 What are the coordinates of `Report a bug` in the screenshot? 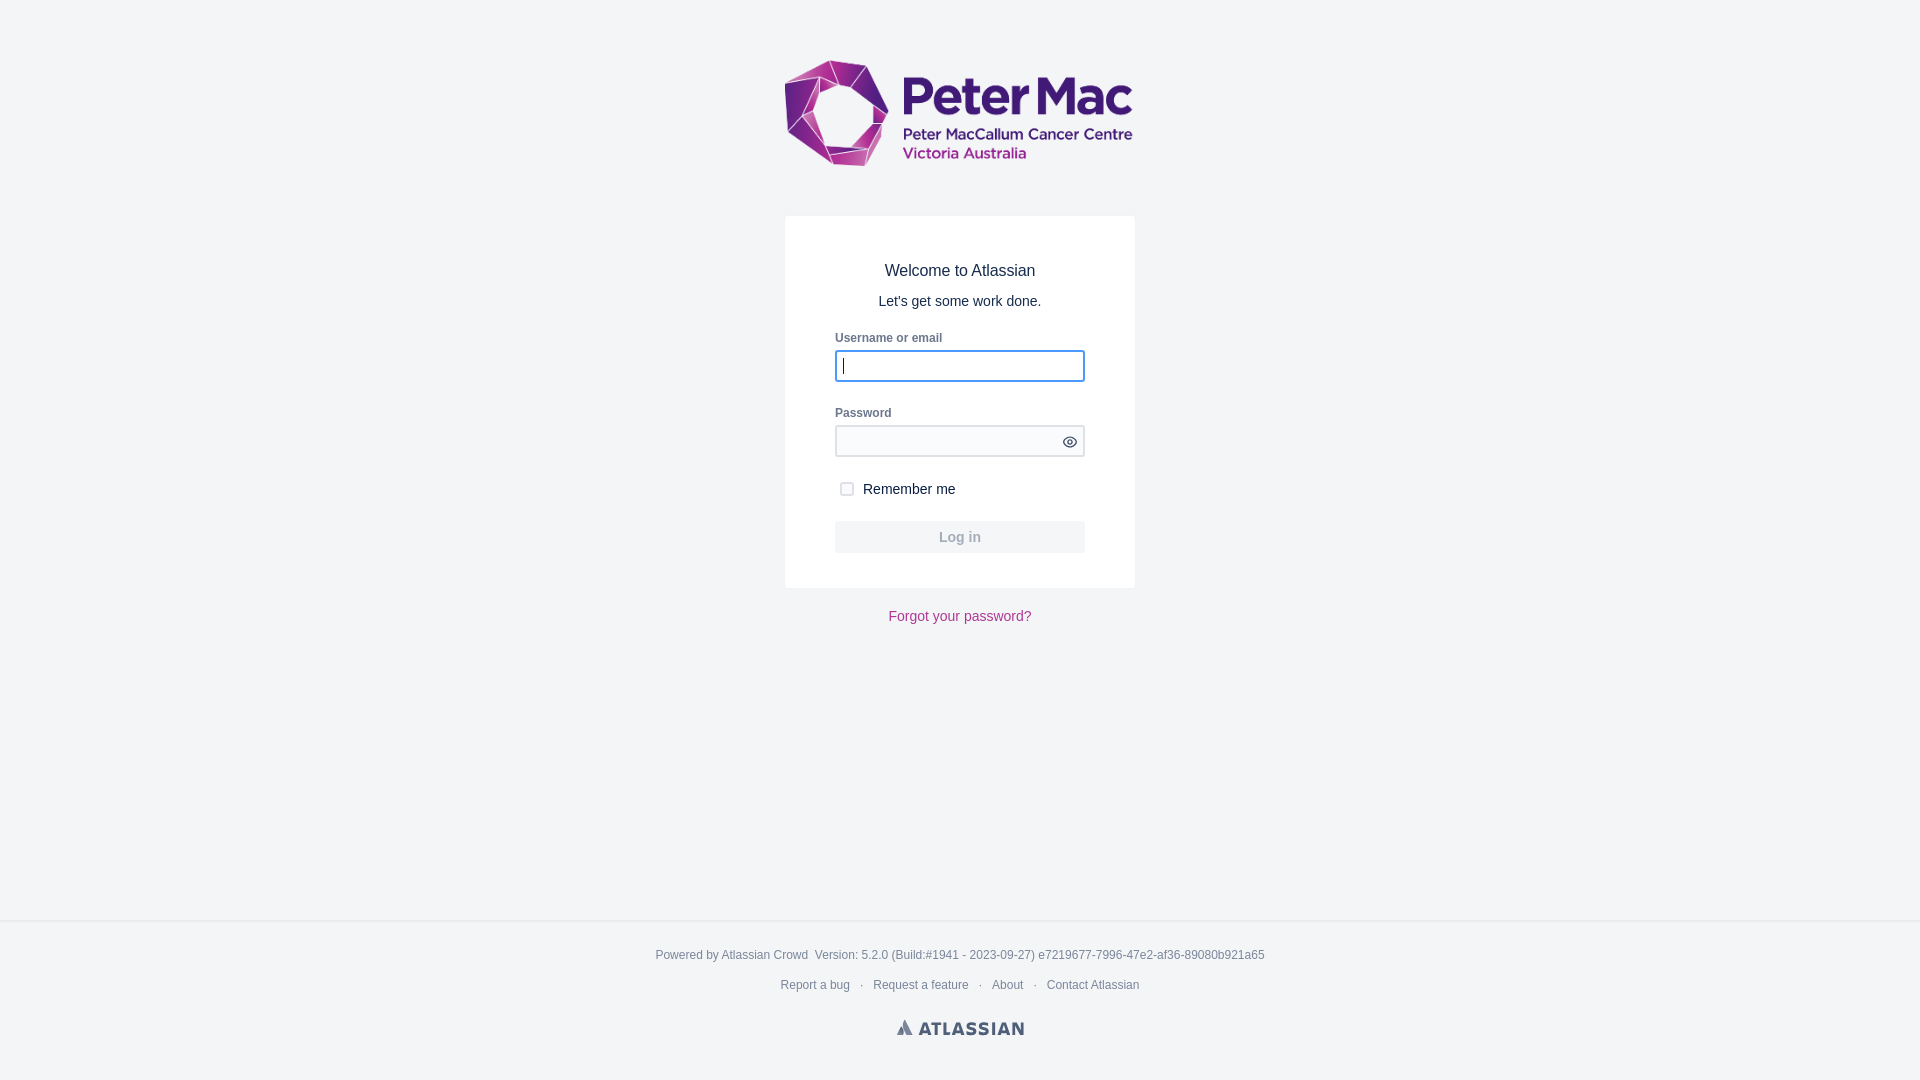 It's located at (816, 985).